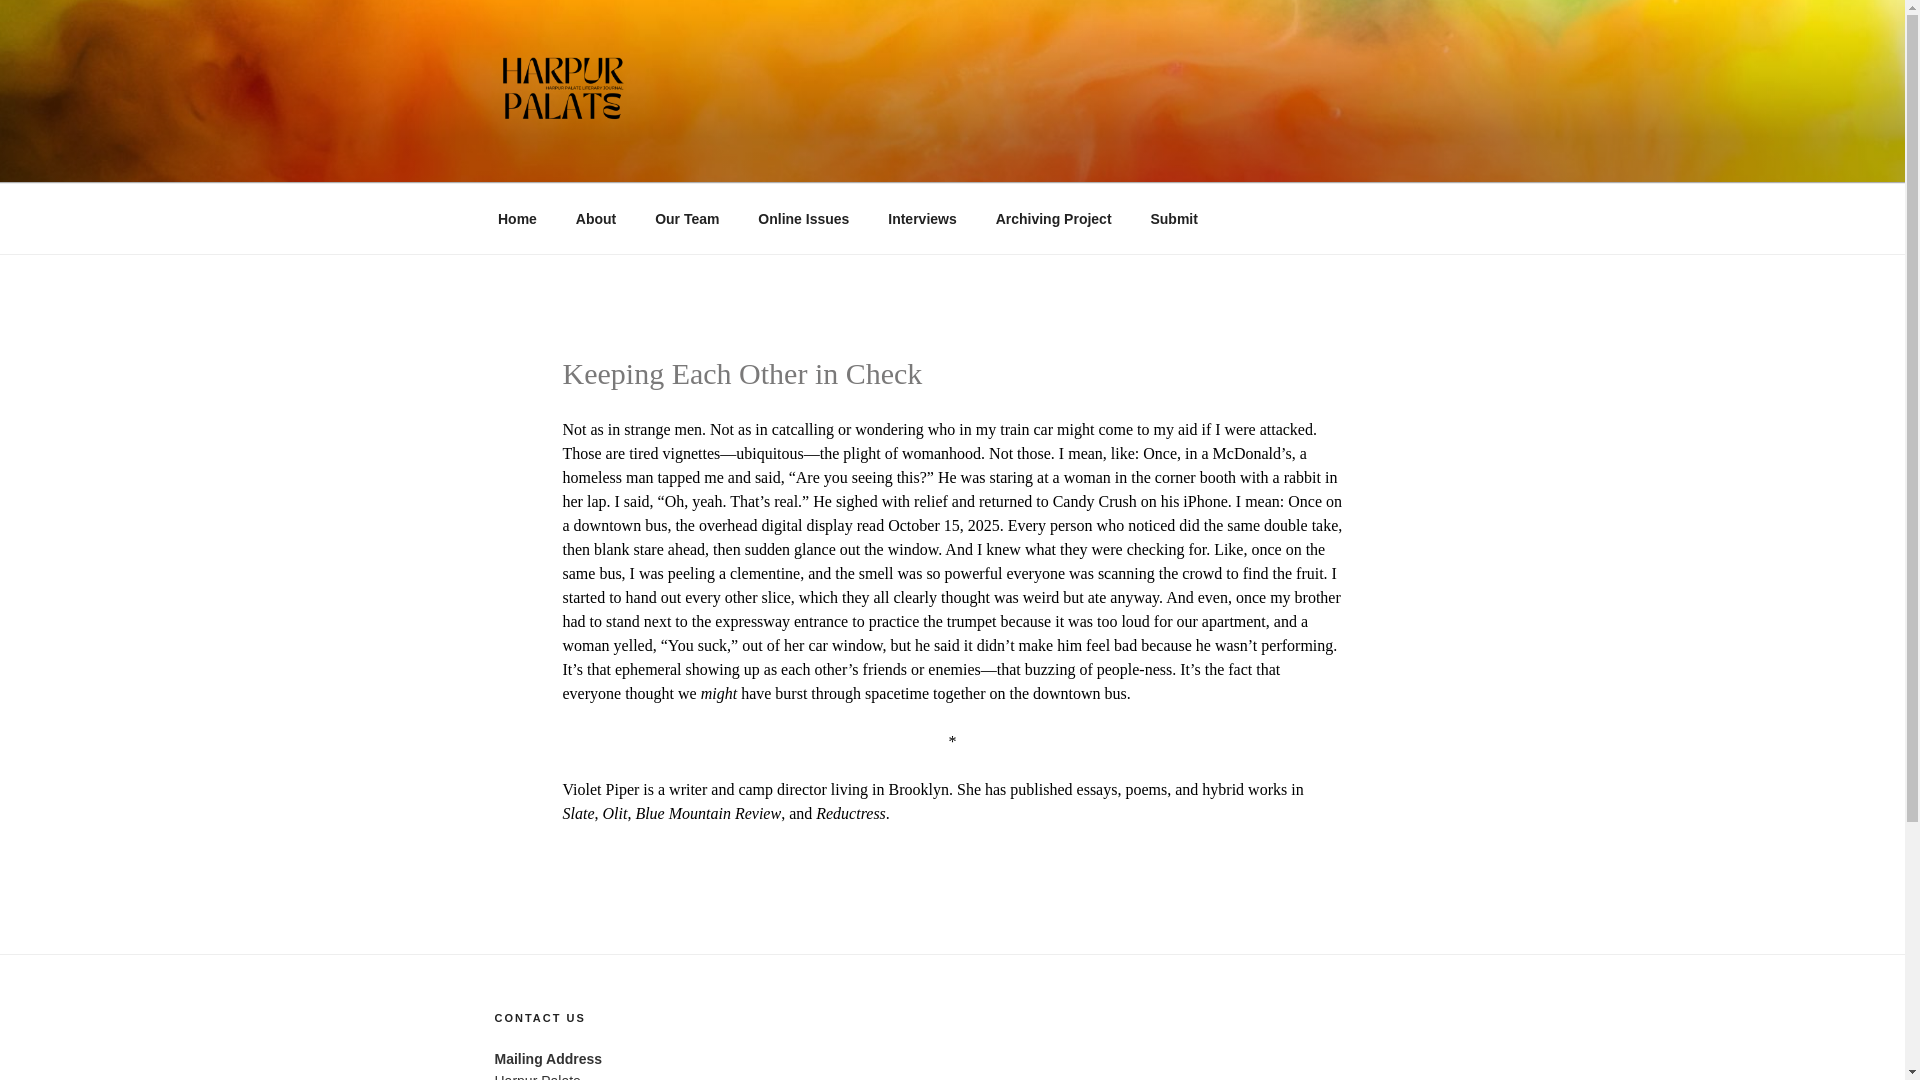 The image size is (1920, 1080). I want to click on Interviews, so click(922, 218).